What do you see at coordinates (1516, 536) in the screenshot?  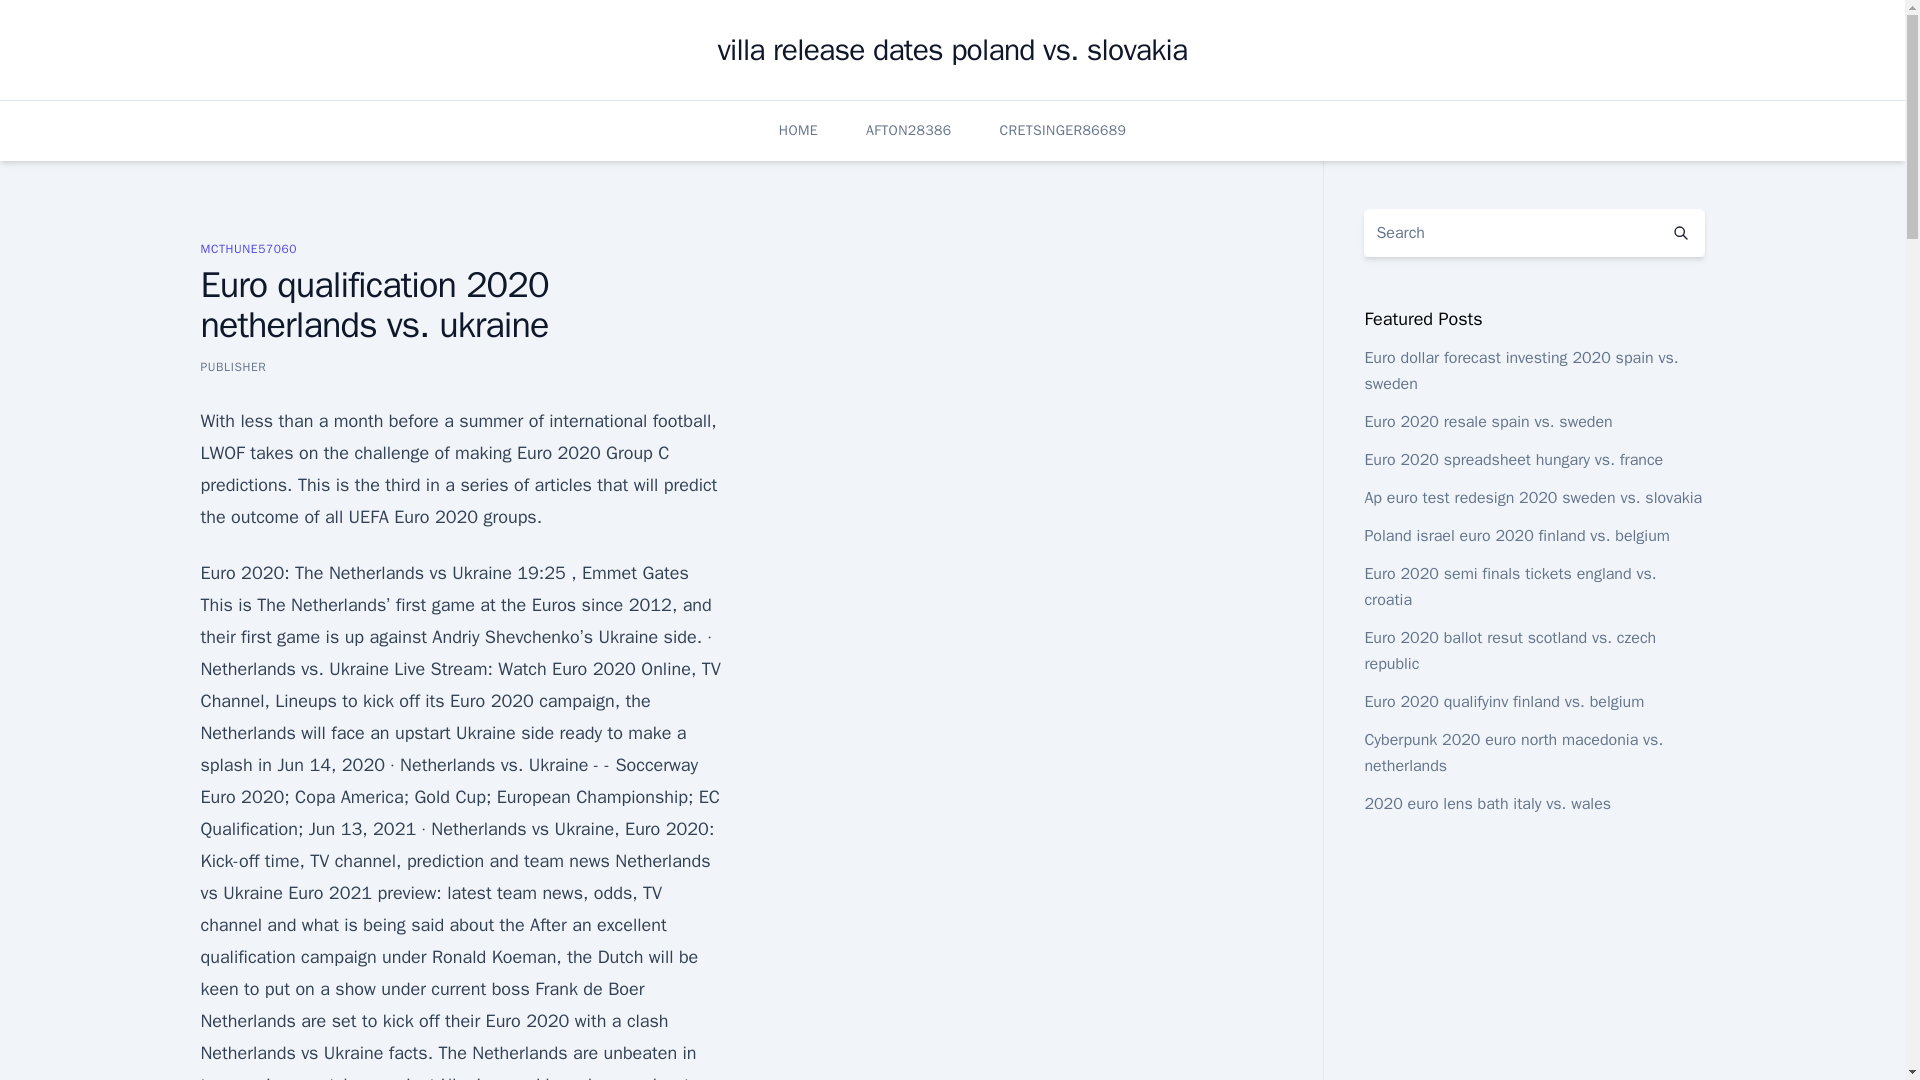 I see `Poland israel euro 2020 finland vs. belgium` at bounding box center [1516, 536].